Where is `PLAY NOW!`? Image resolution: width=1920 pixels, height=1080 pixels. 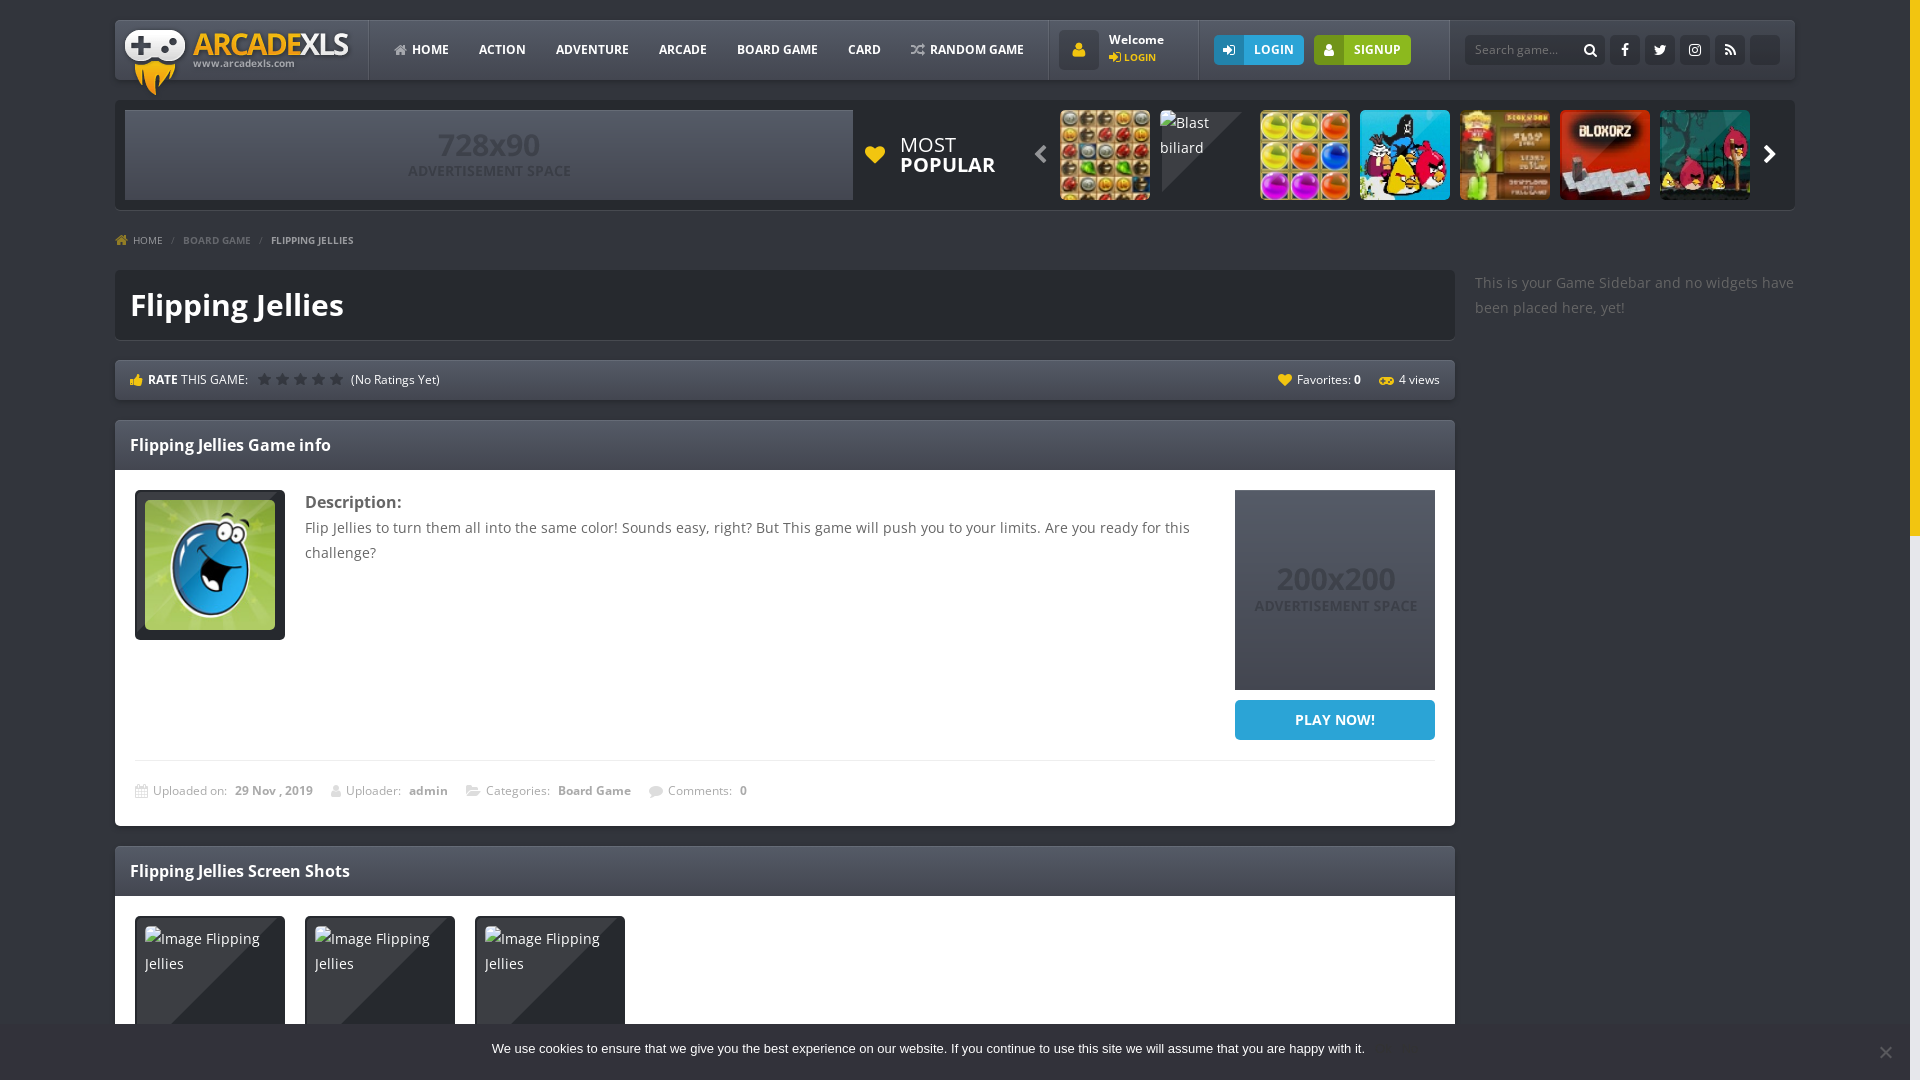 PLAY NOW! is located at coordinates (1335, 720).